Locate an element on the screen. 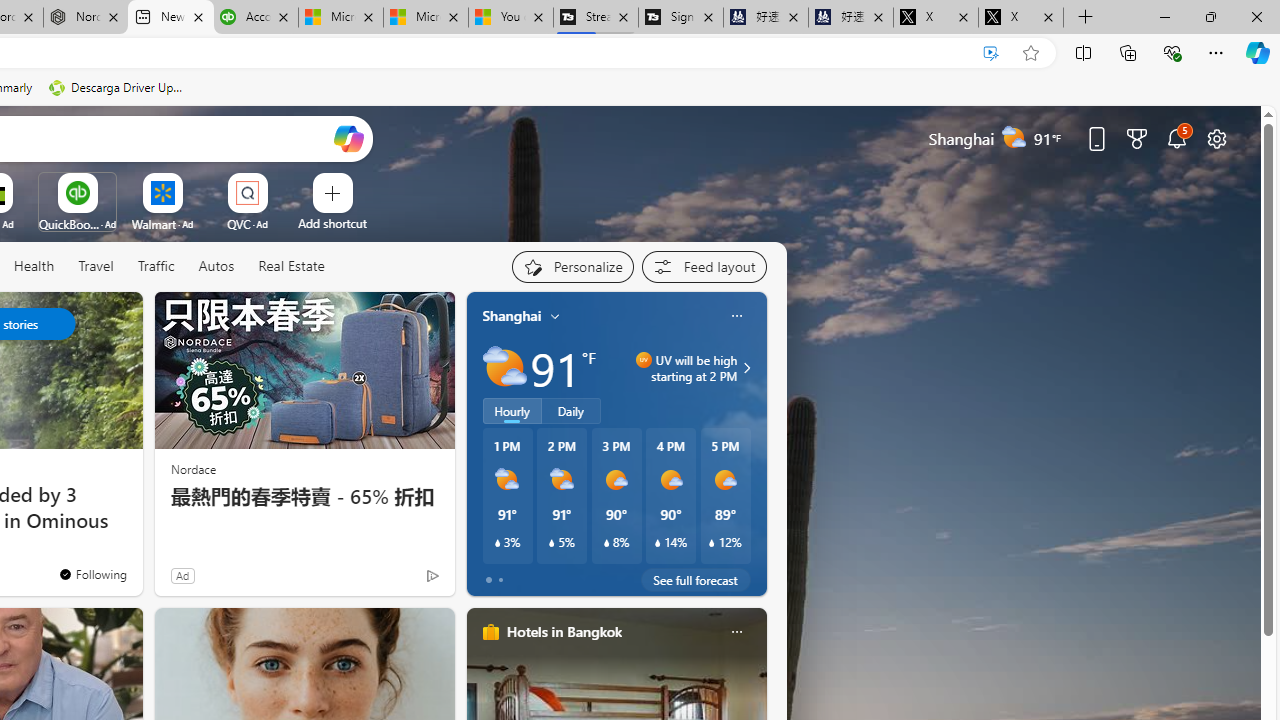  Autos is located at coordinates (216, 267).